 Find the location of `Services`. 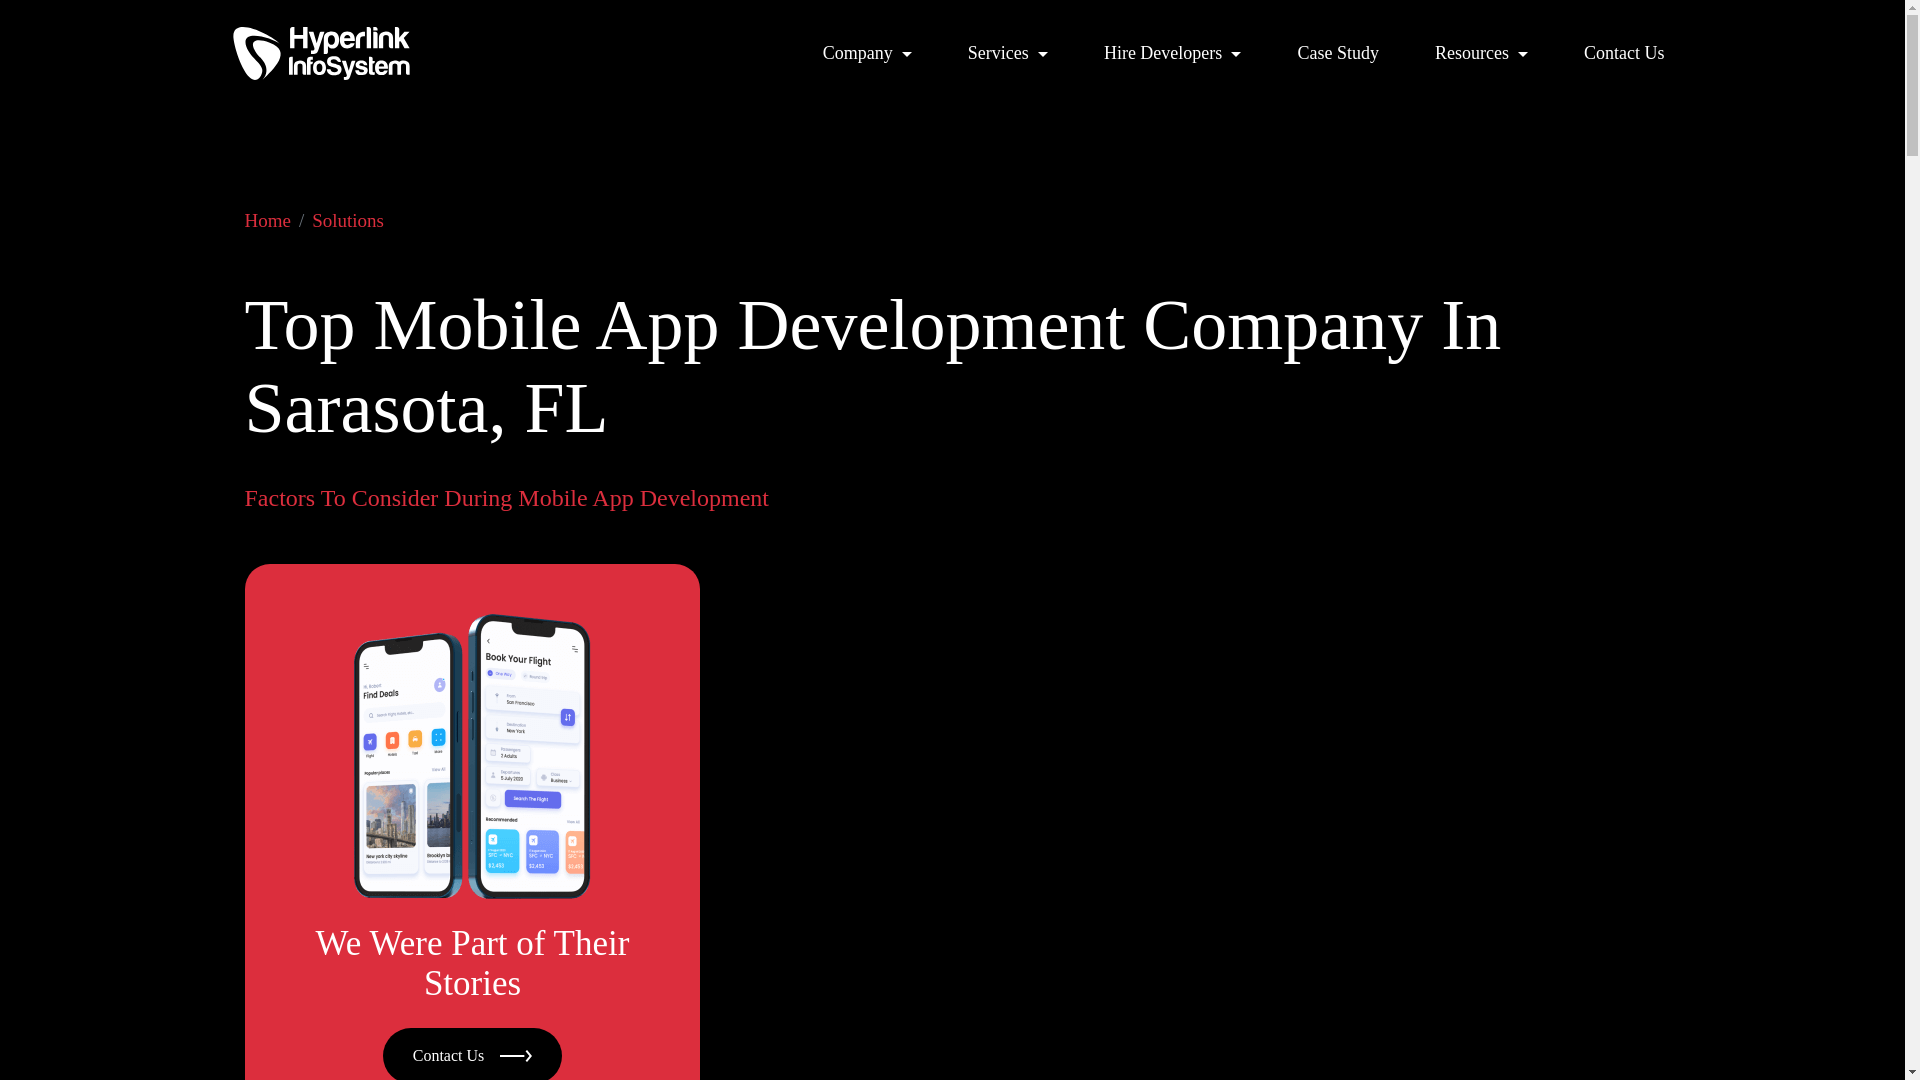

Services is located at coordinates (1008, 53).